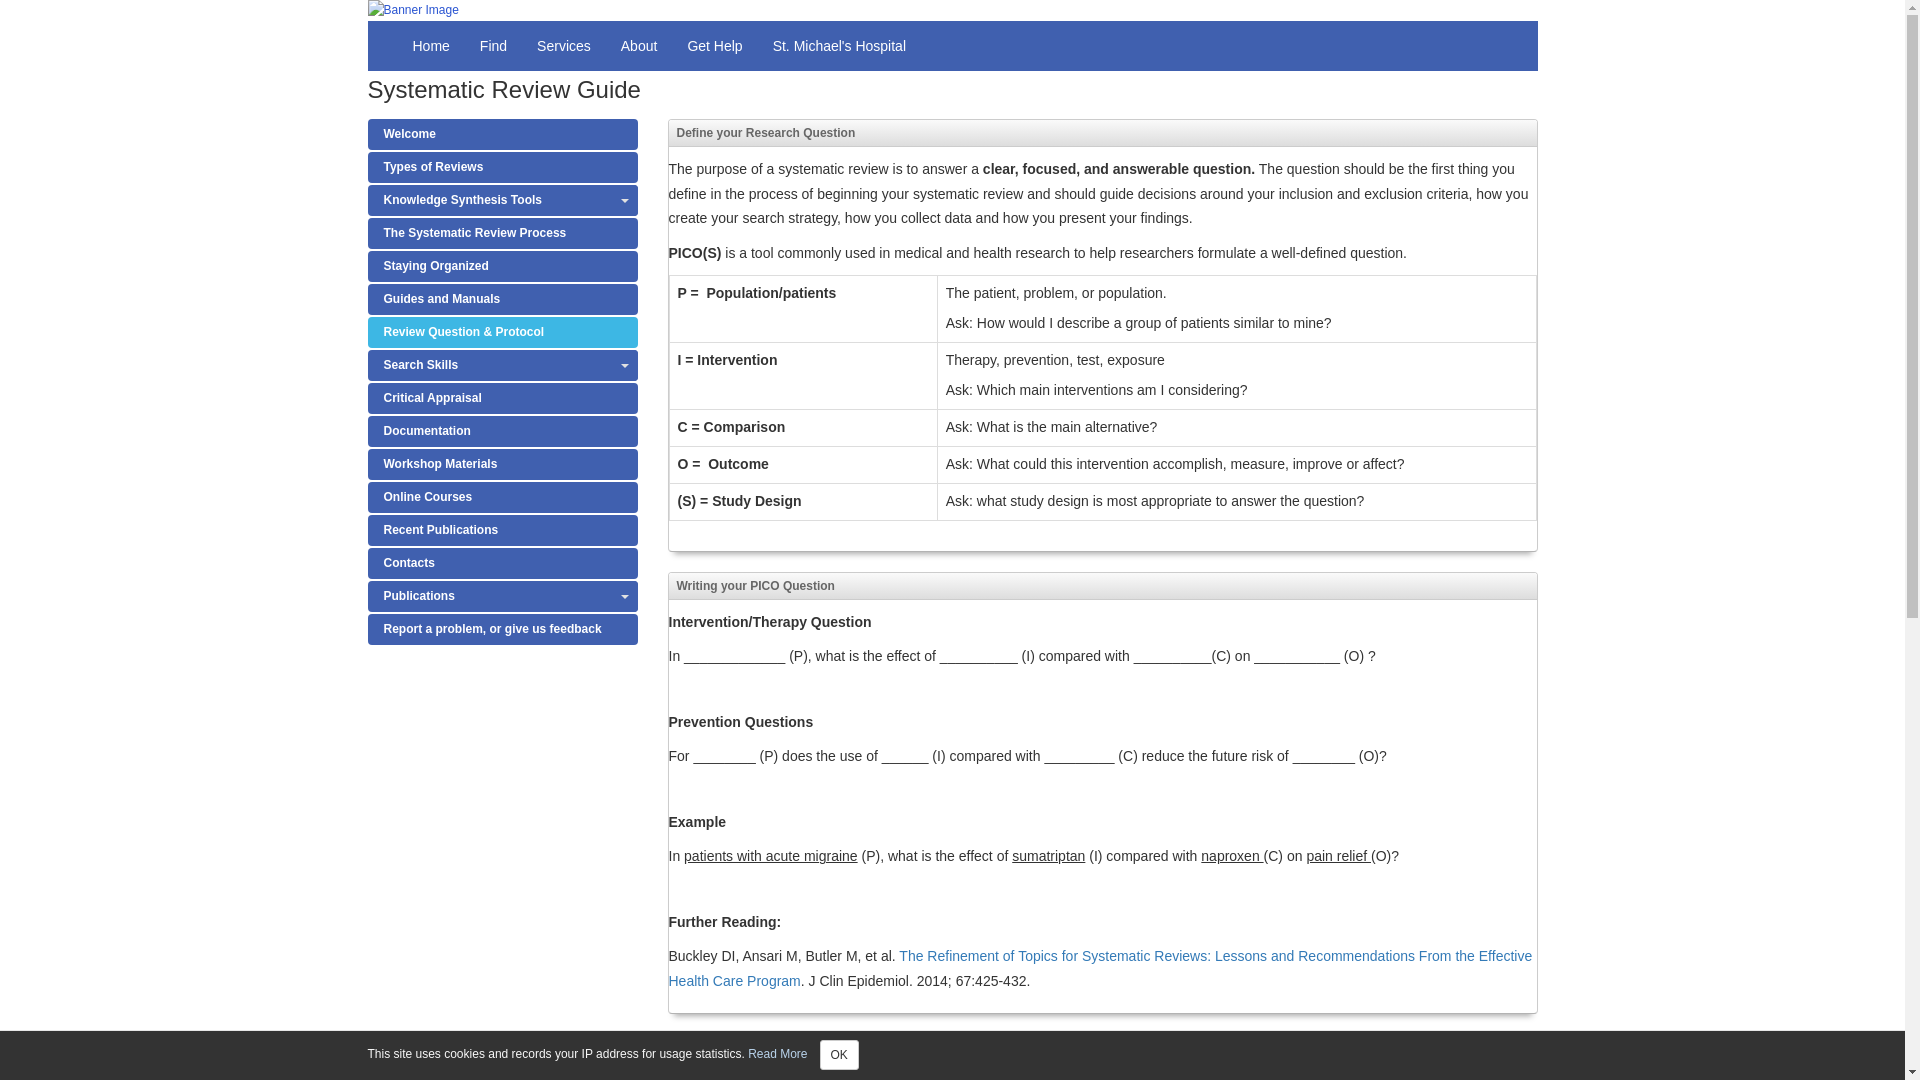 The image size is (1920, 1080). Describe the element at coordinates (502, 431) in the screenshot. I see `Documentation` at that location.